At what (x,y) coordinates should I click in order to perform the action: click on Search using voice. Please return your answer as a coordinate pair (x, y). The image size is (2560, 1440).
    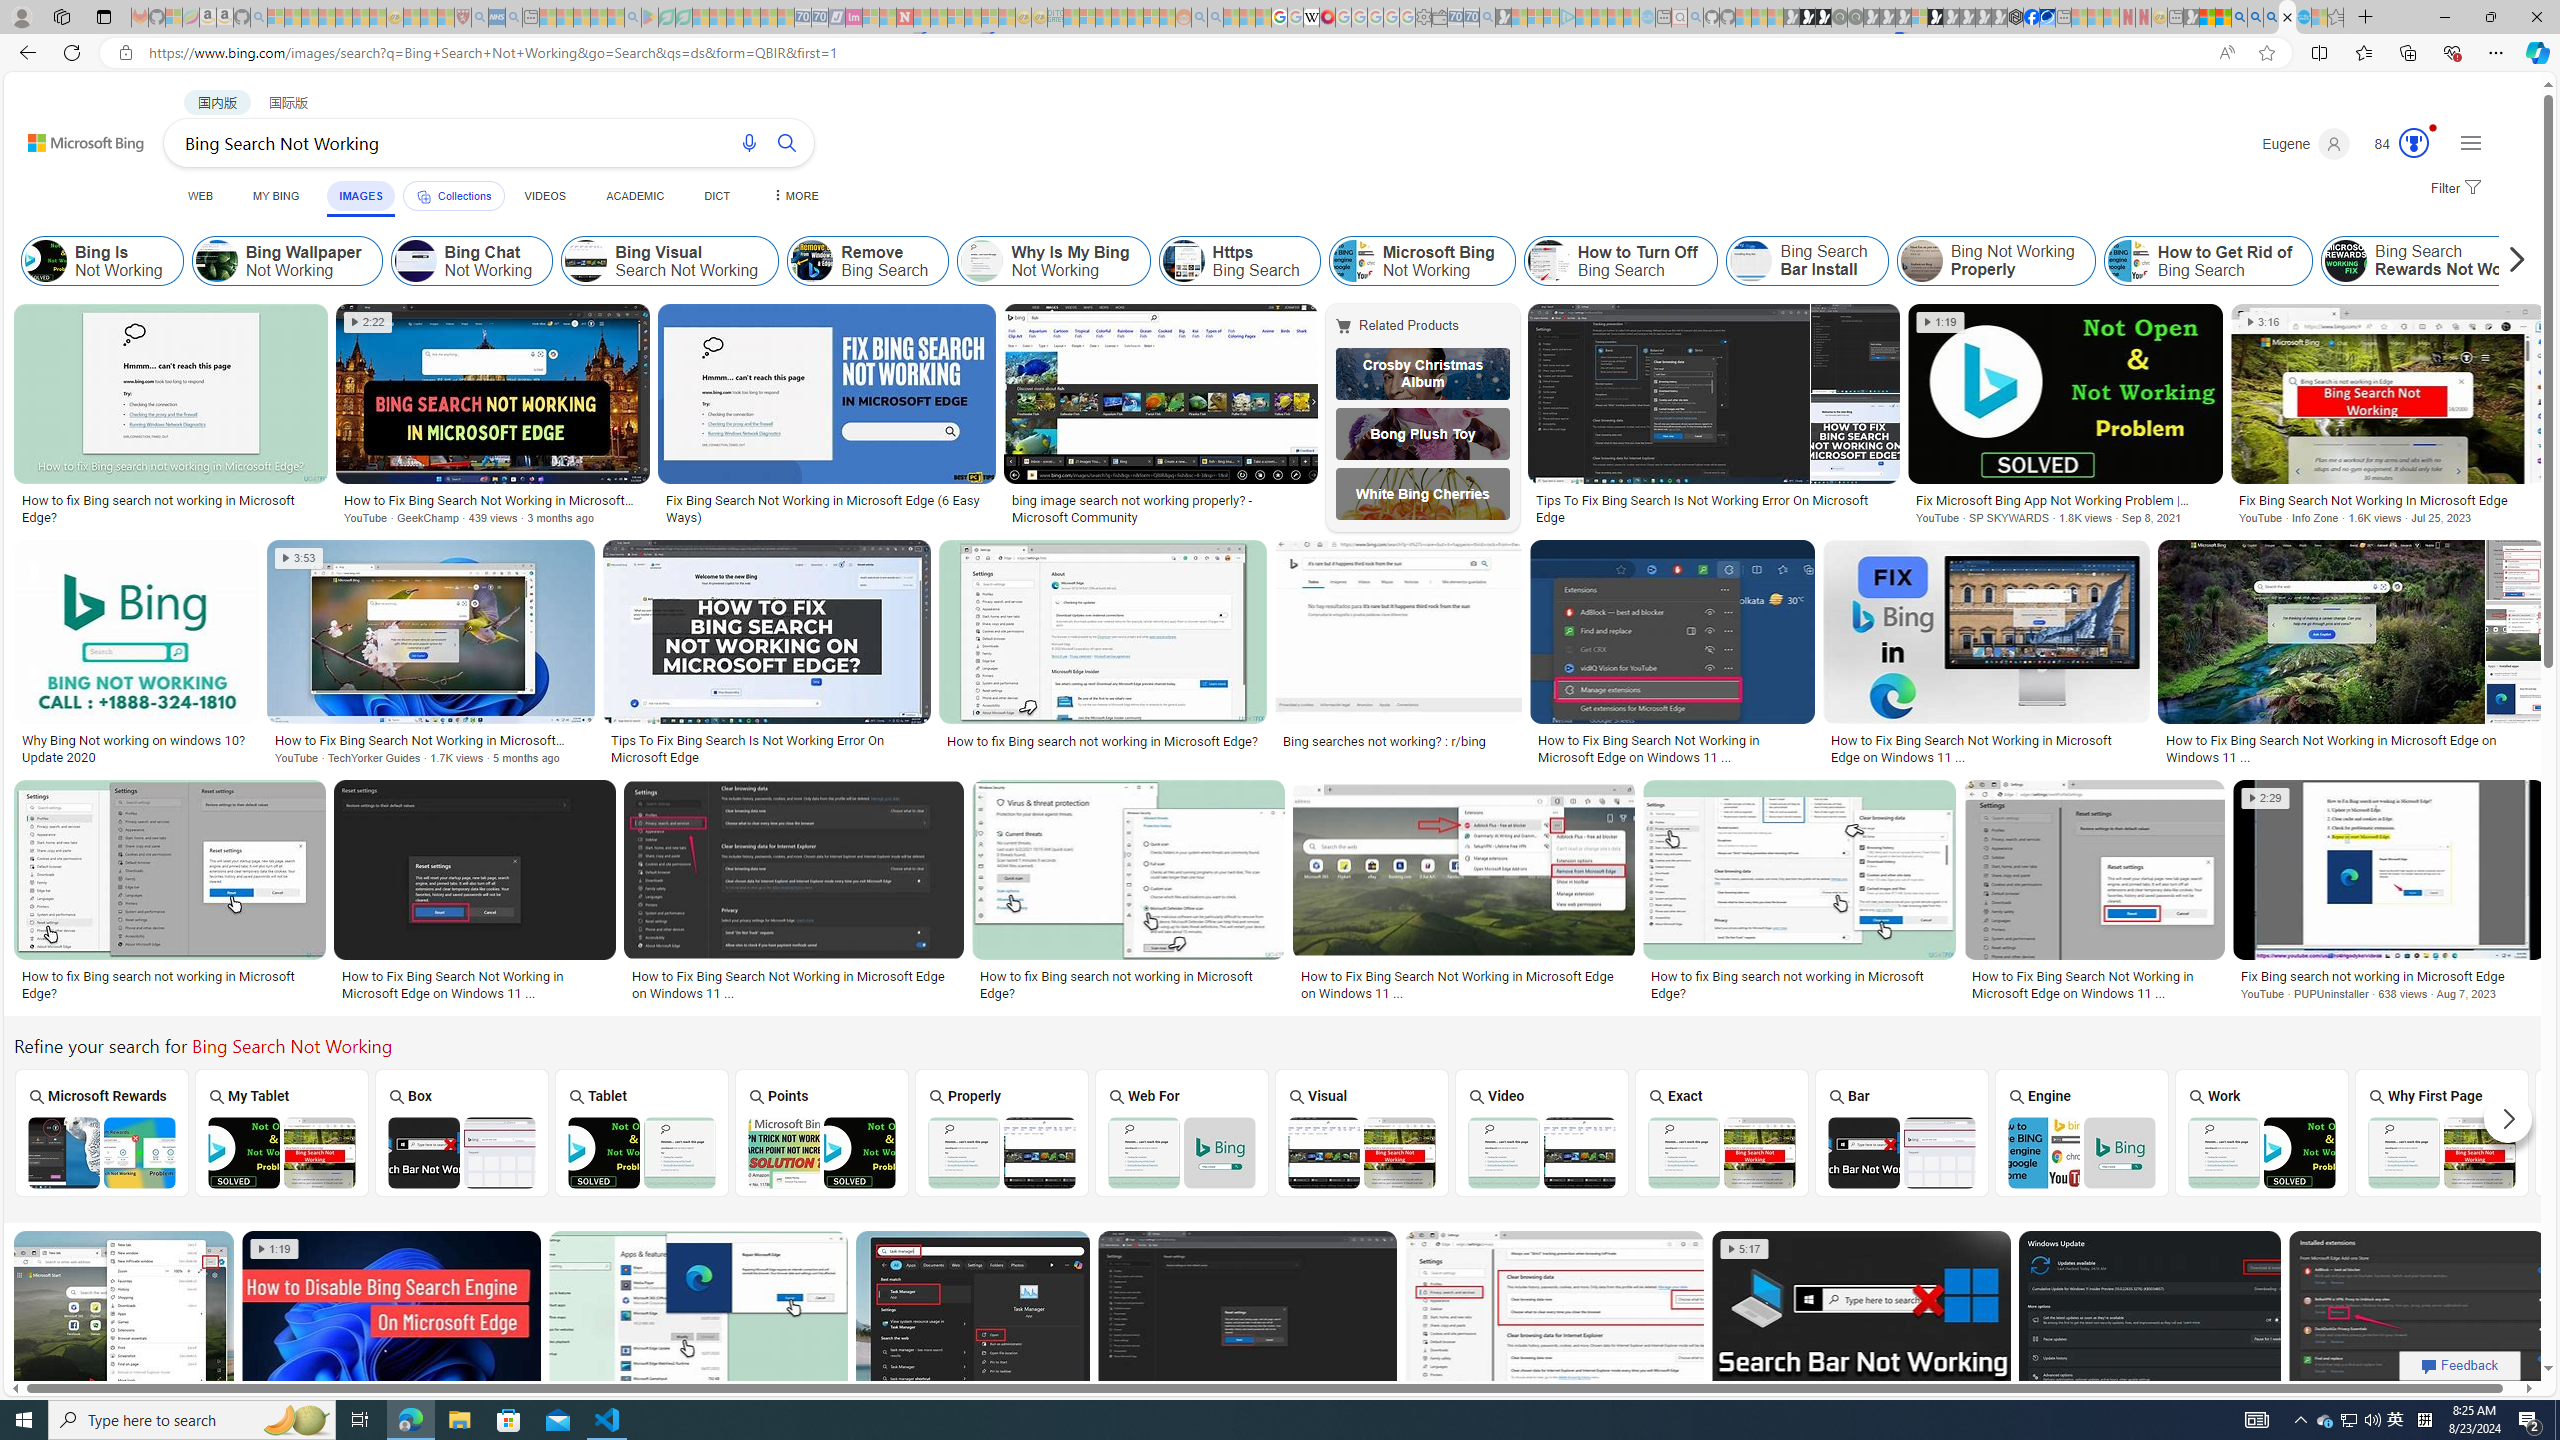
    Looking at the image, I should click on (750, 142).